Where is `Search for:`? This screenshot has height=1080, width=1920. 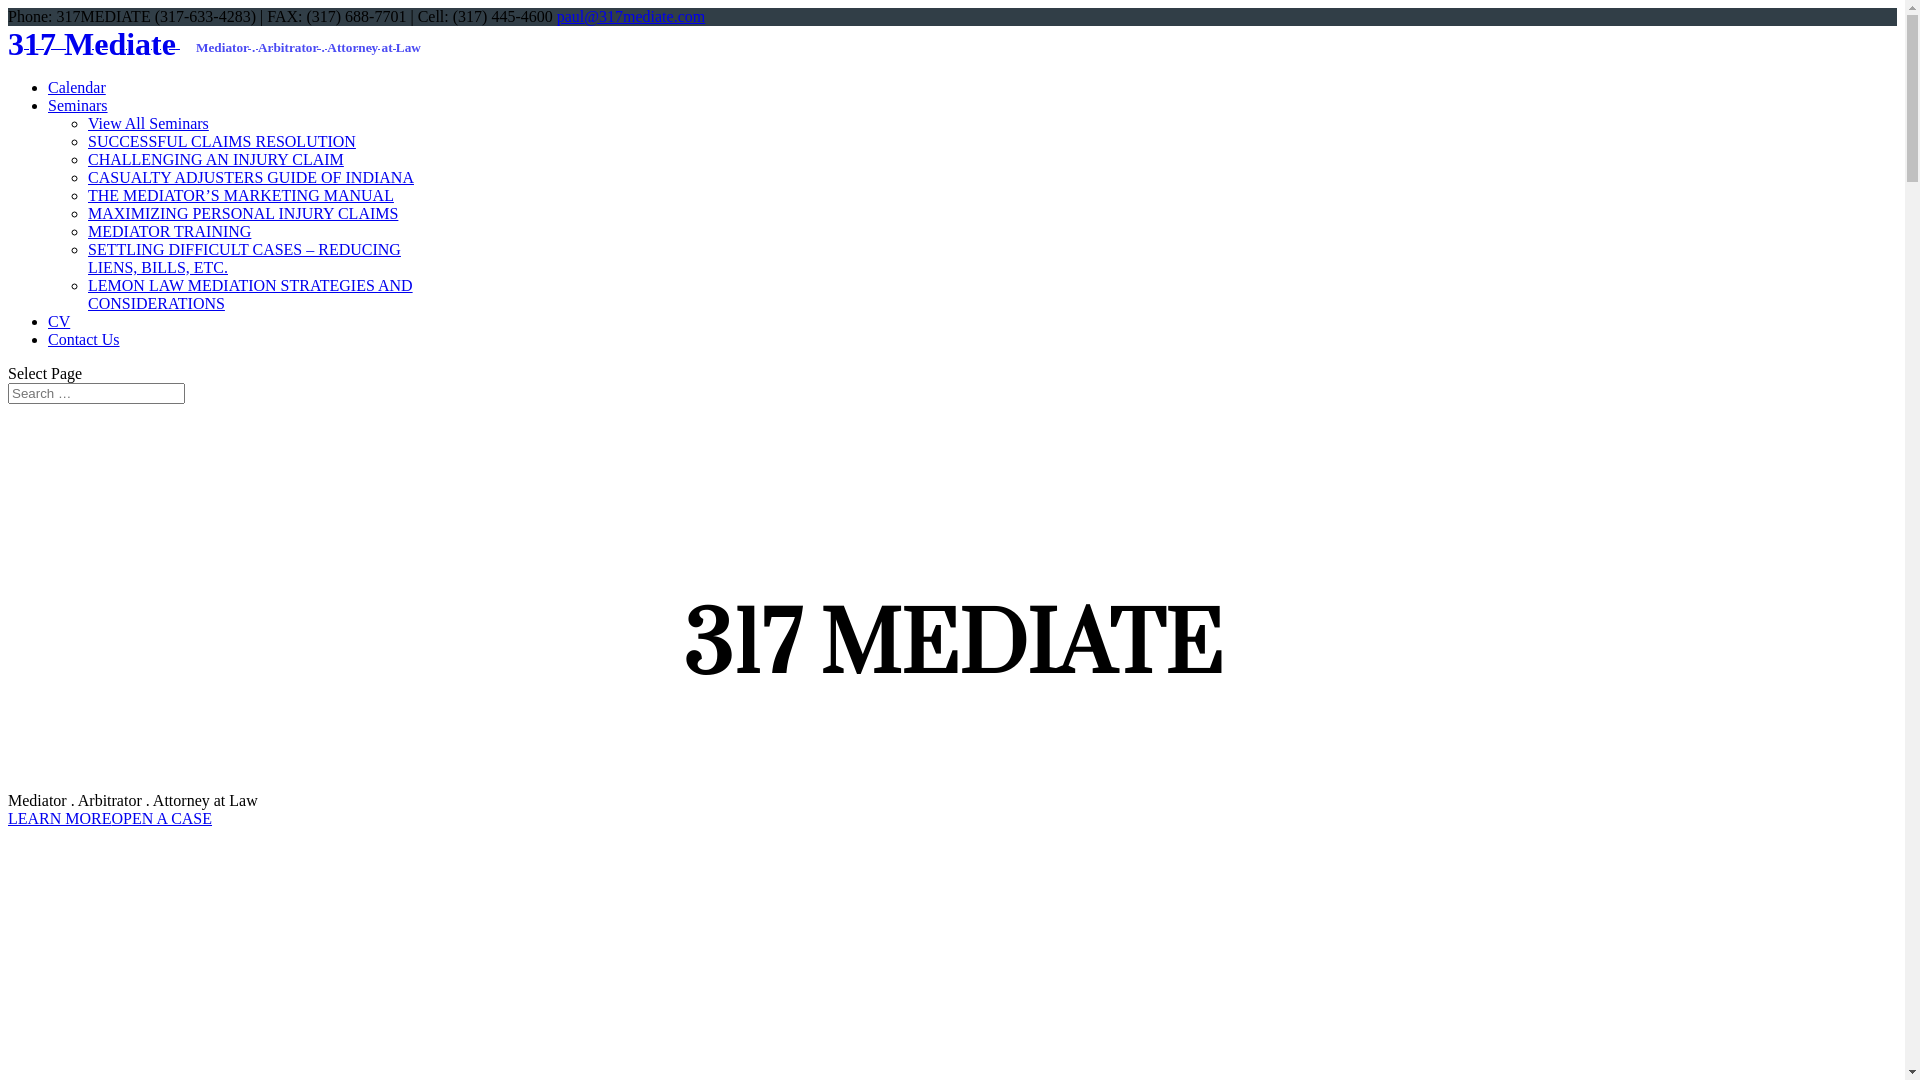 Search for: is located at coordinates (96, 394).